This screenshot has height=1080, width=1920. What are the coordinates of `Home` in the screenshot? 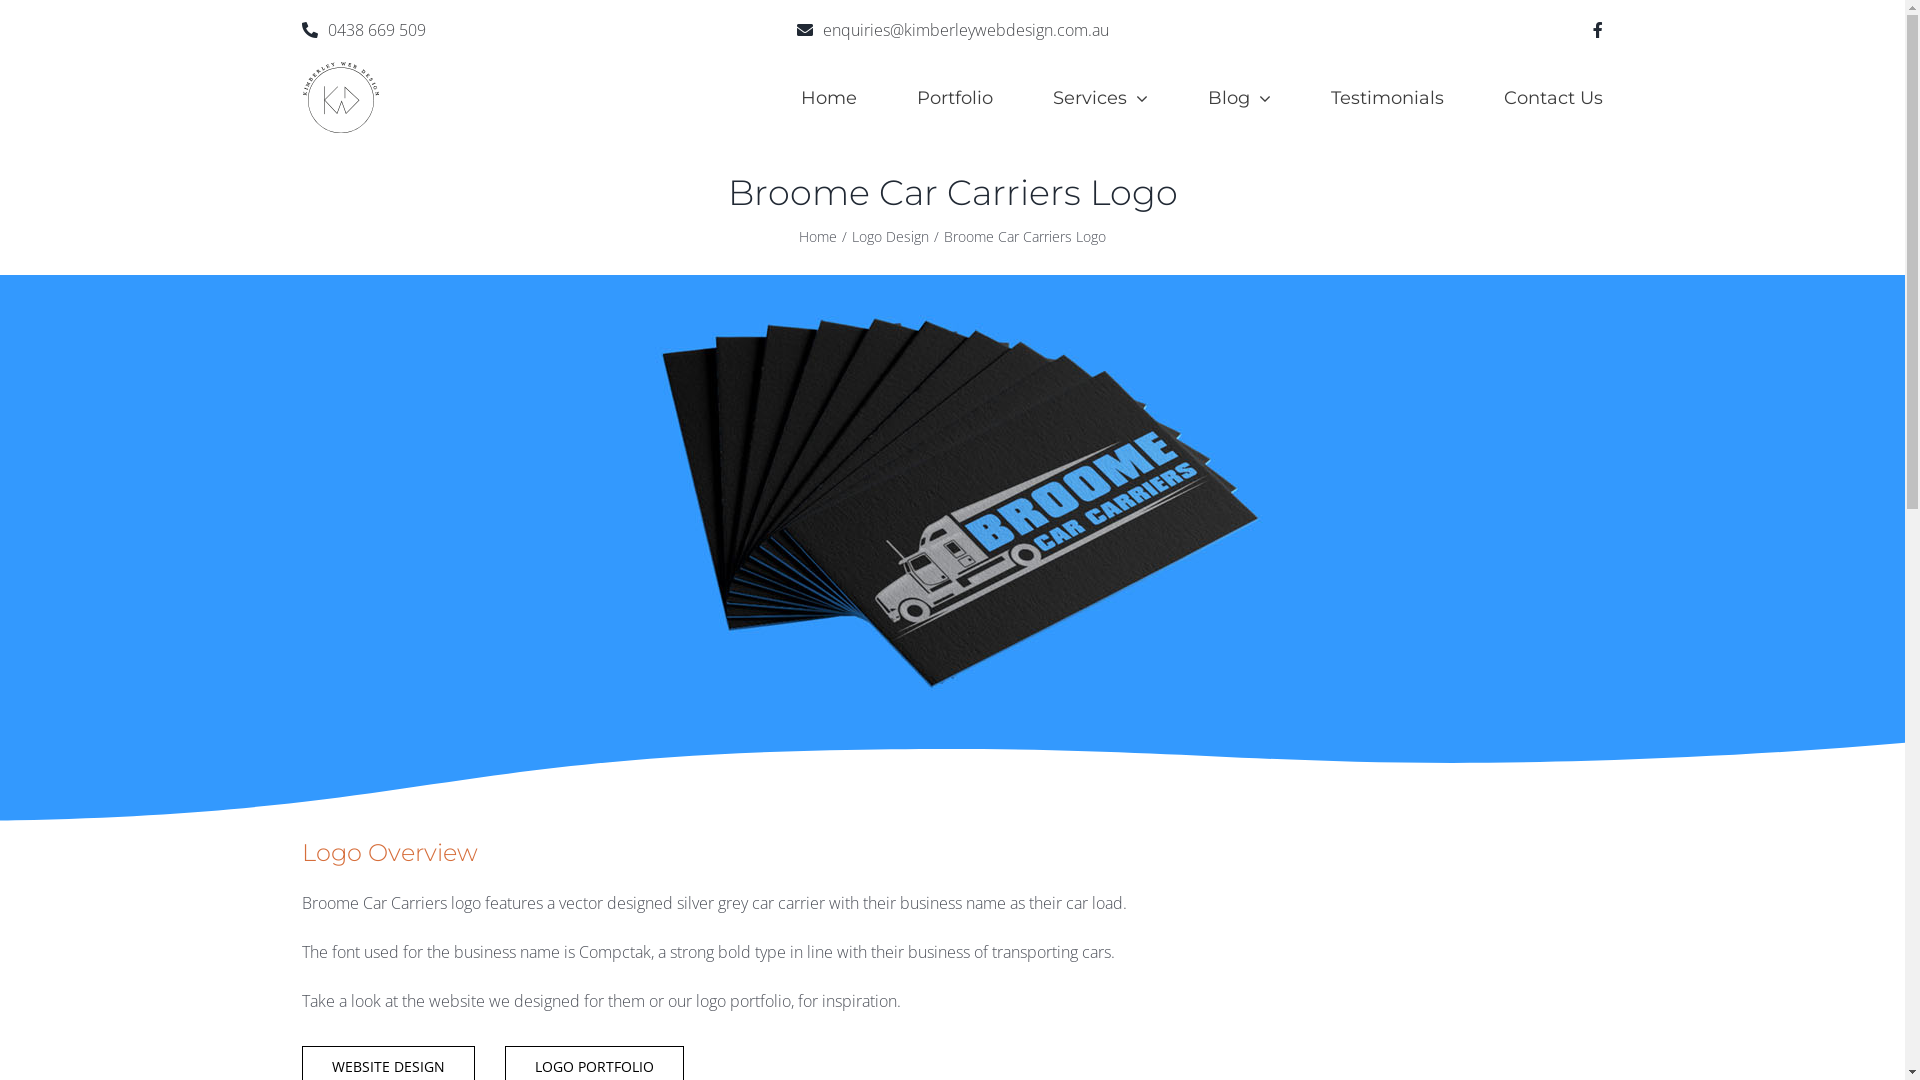 It's located at (818, 236).